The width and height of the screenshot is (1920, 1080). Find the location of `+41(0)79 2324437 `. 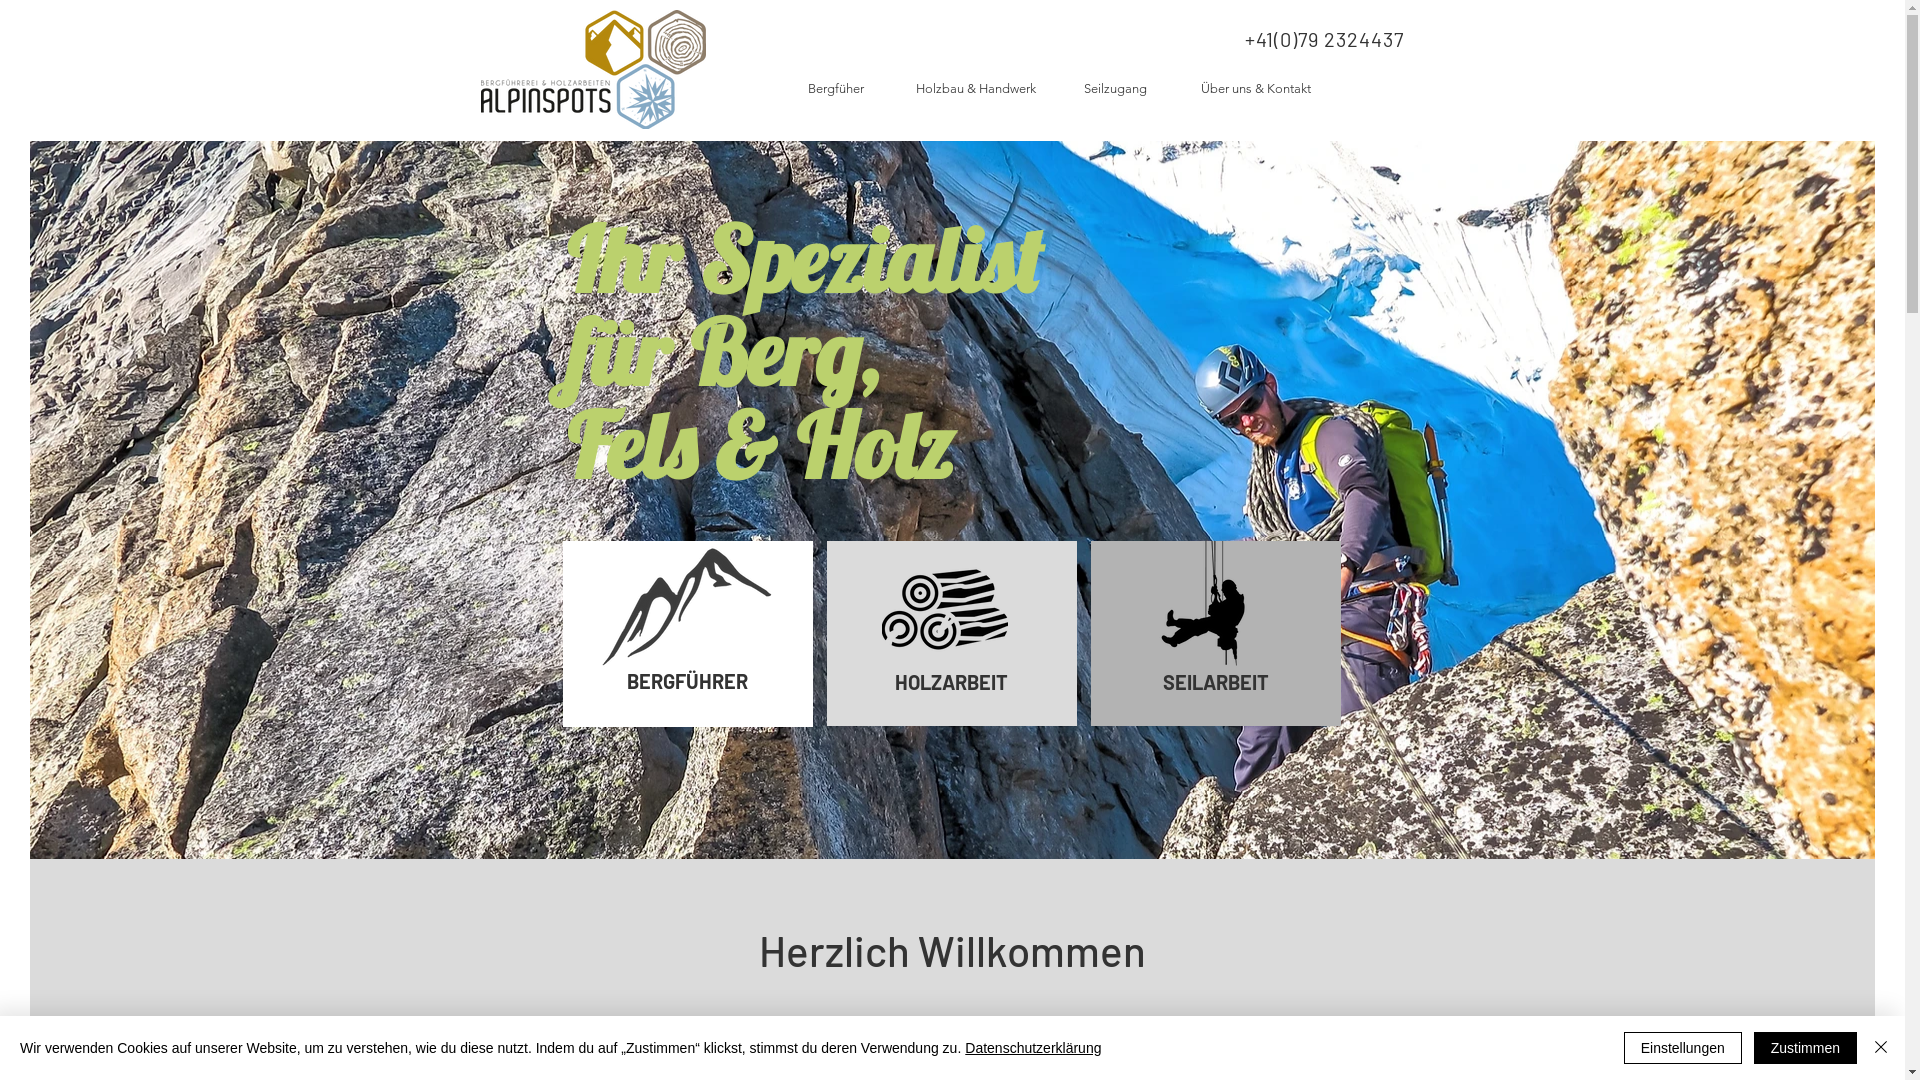

+41(0)79 2324437  is located at coordinates (1326, 40).